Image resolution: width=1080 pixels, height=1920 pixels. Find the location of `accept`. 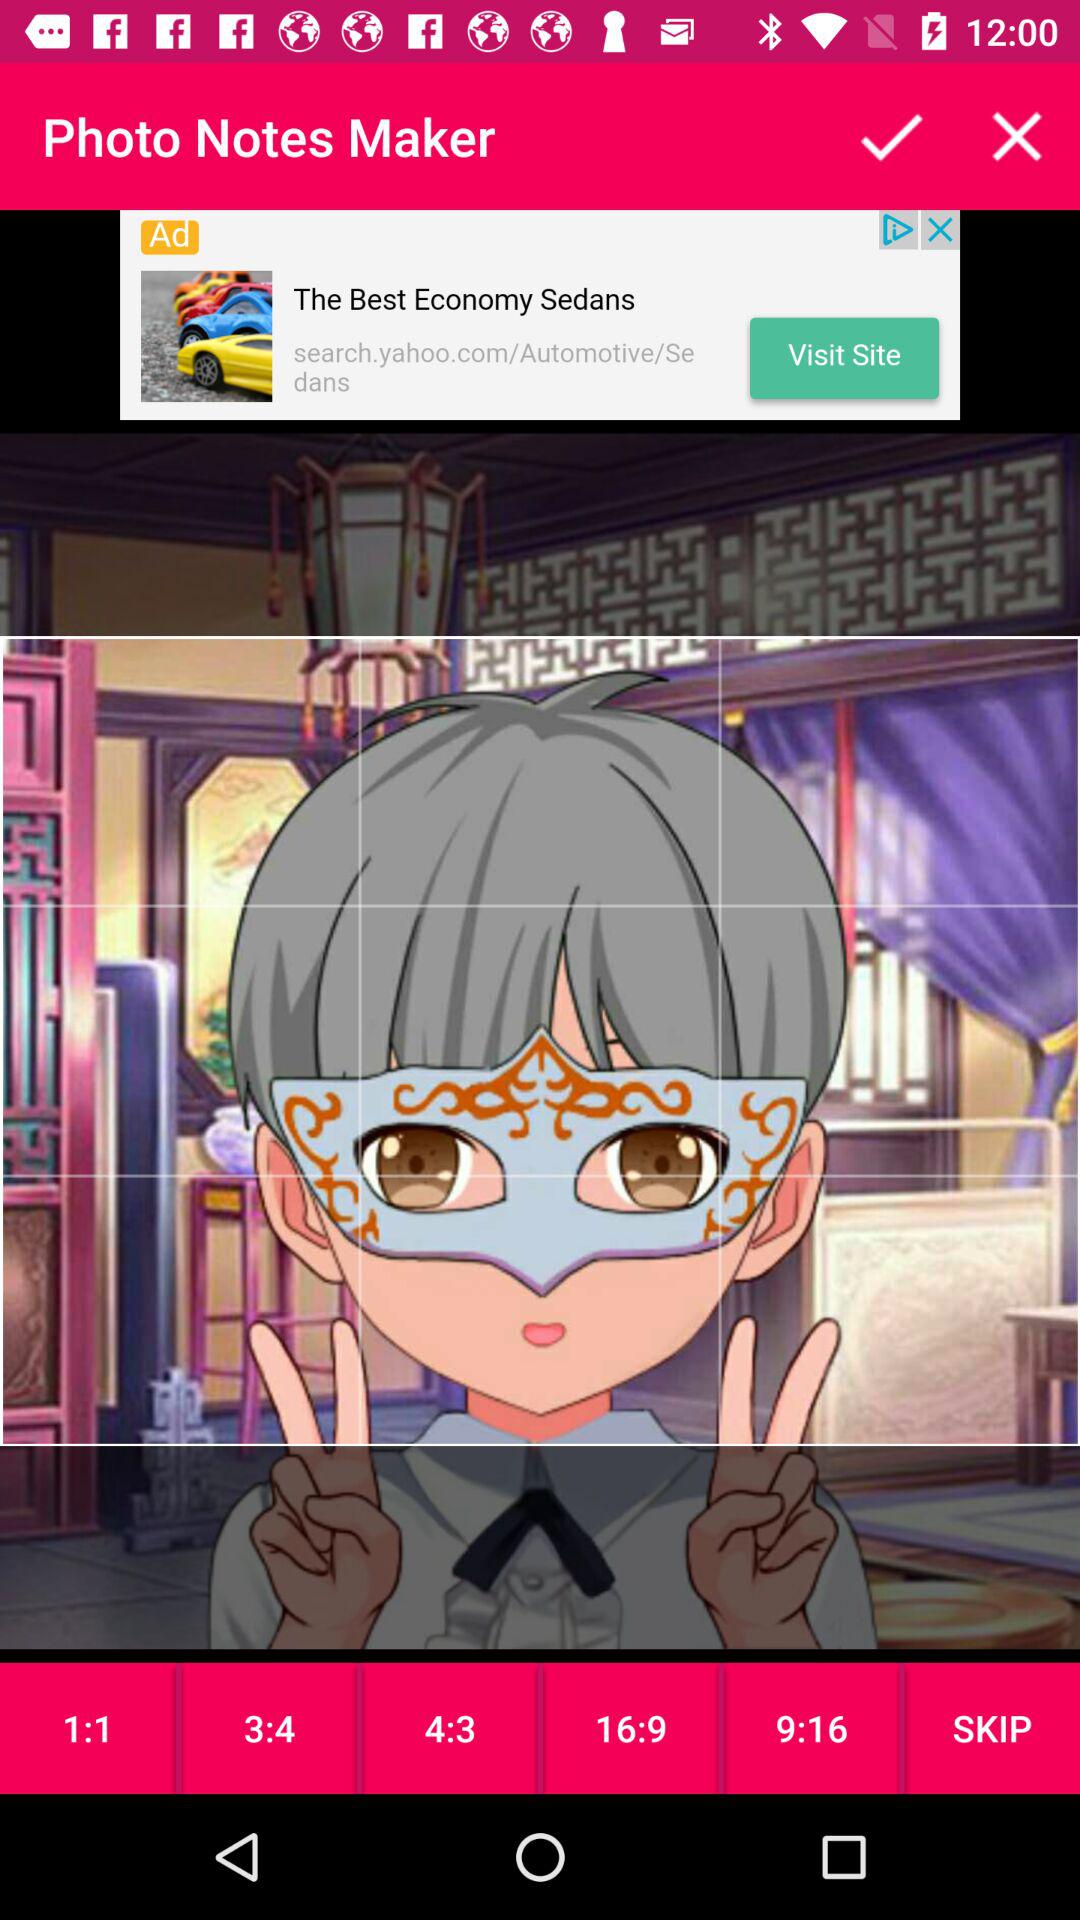

accept is located at coordinates (891, 136).